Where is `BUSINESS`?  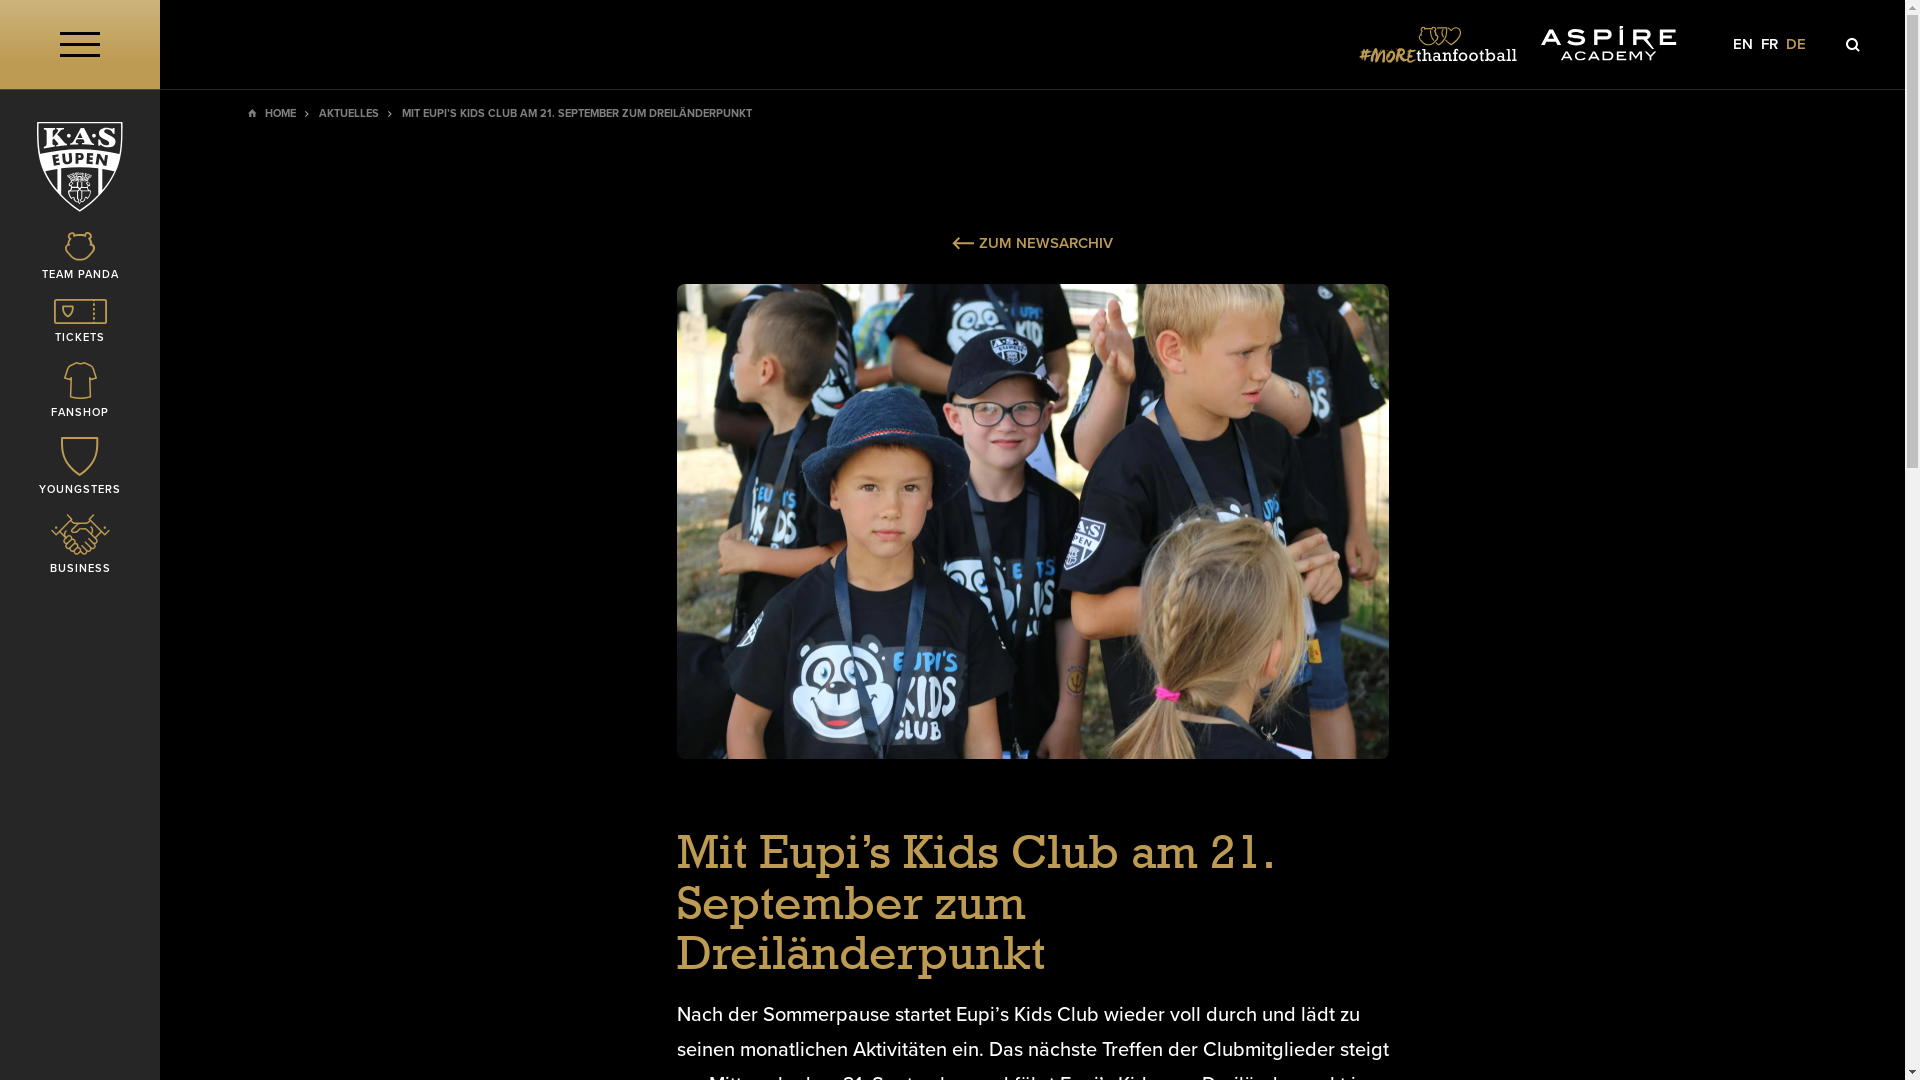 BUSINESS is located at coordinates (80, 546).